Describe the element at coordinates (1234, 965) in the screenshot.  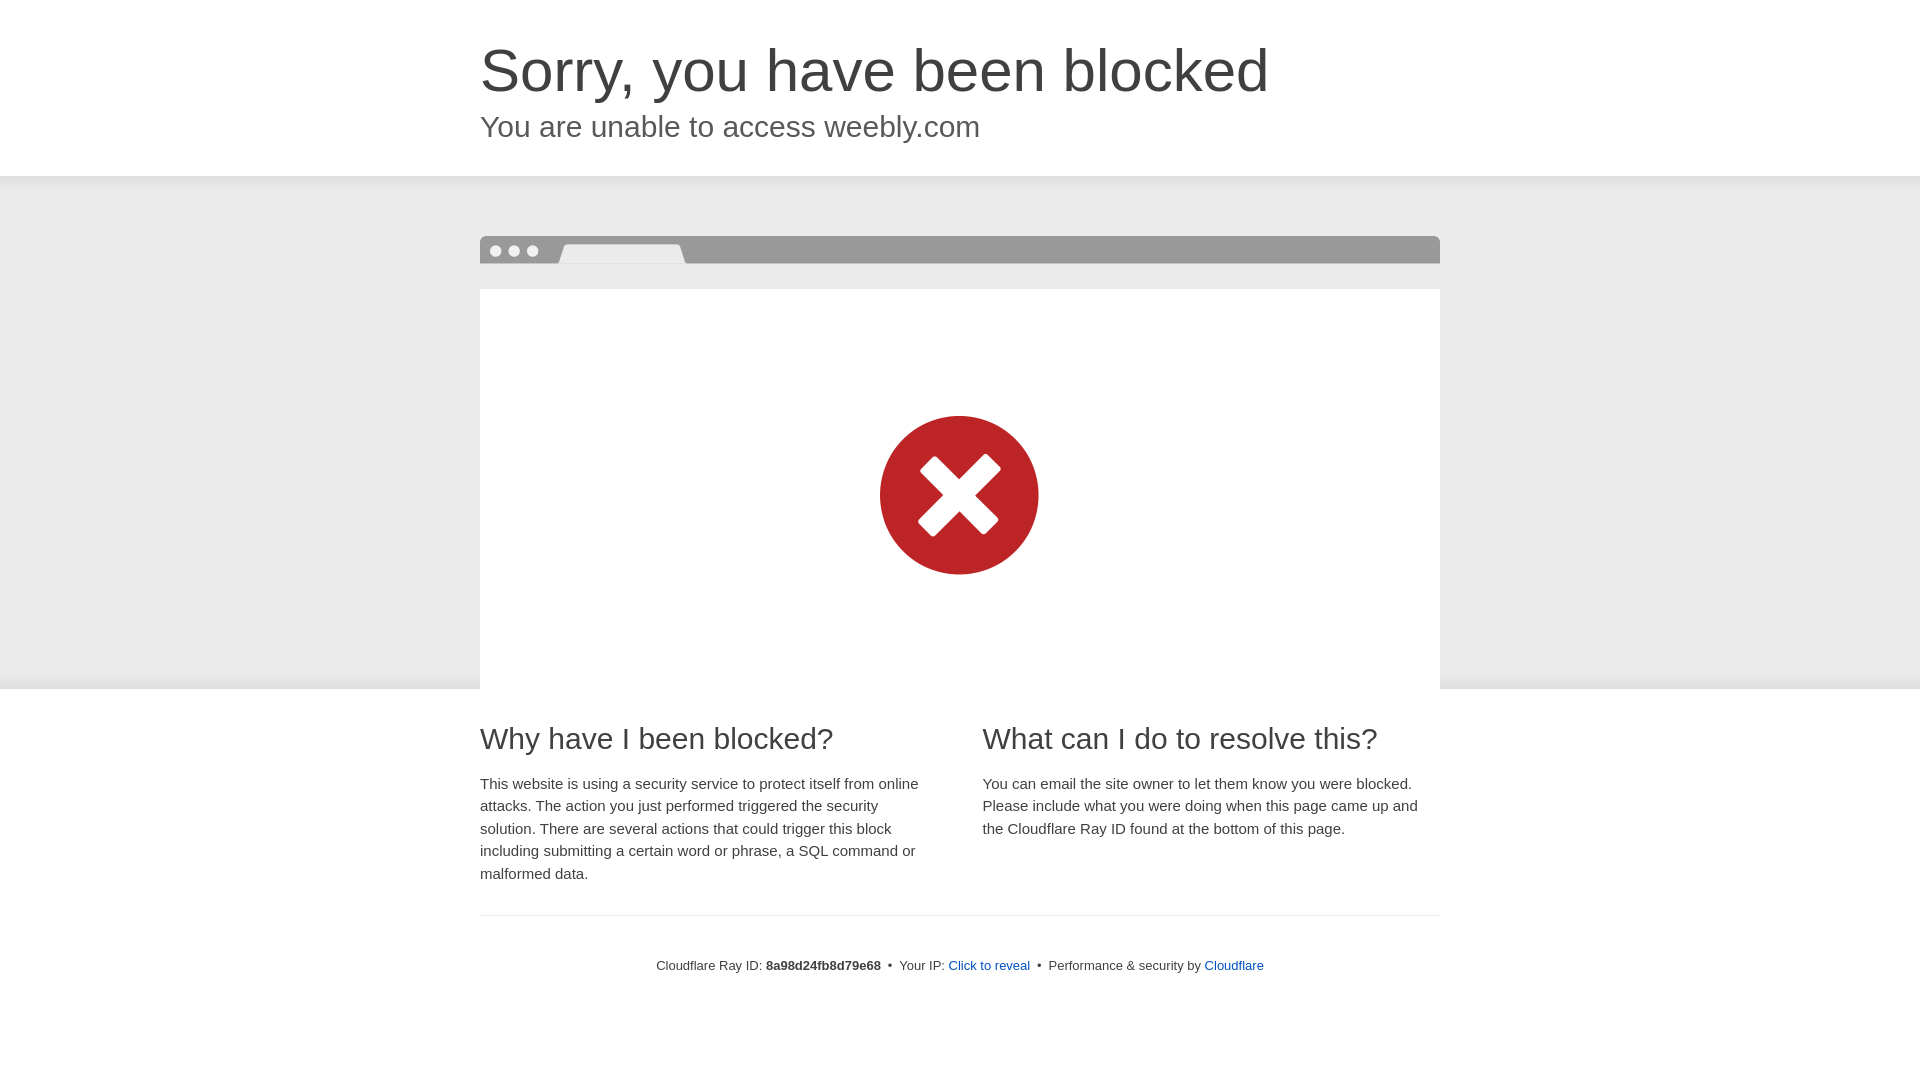
I see `Cloudflare` at that location.